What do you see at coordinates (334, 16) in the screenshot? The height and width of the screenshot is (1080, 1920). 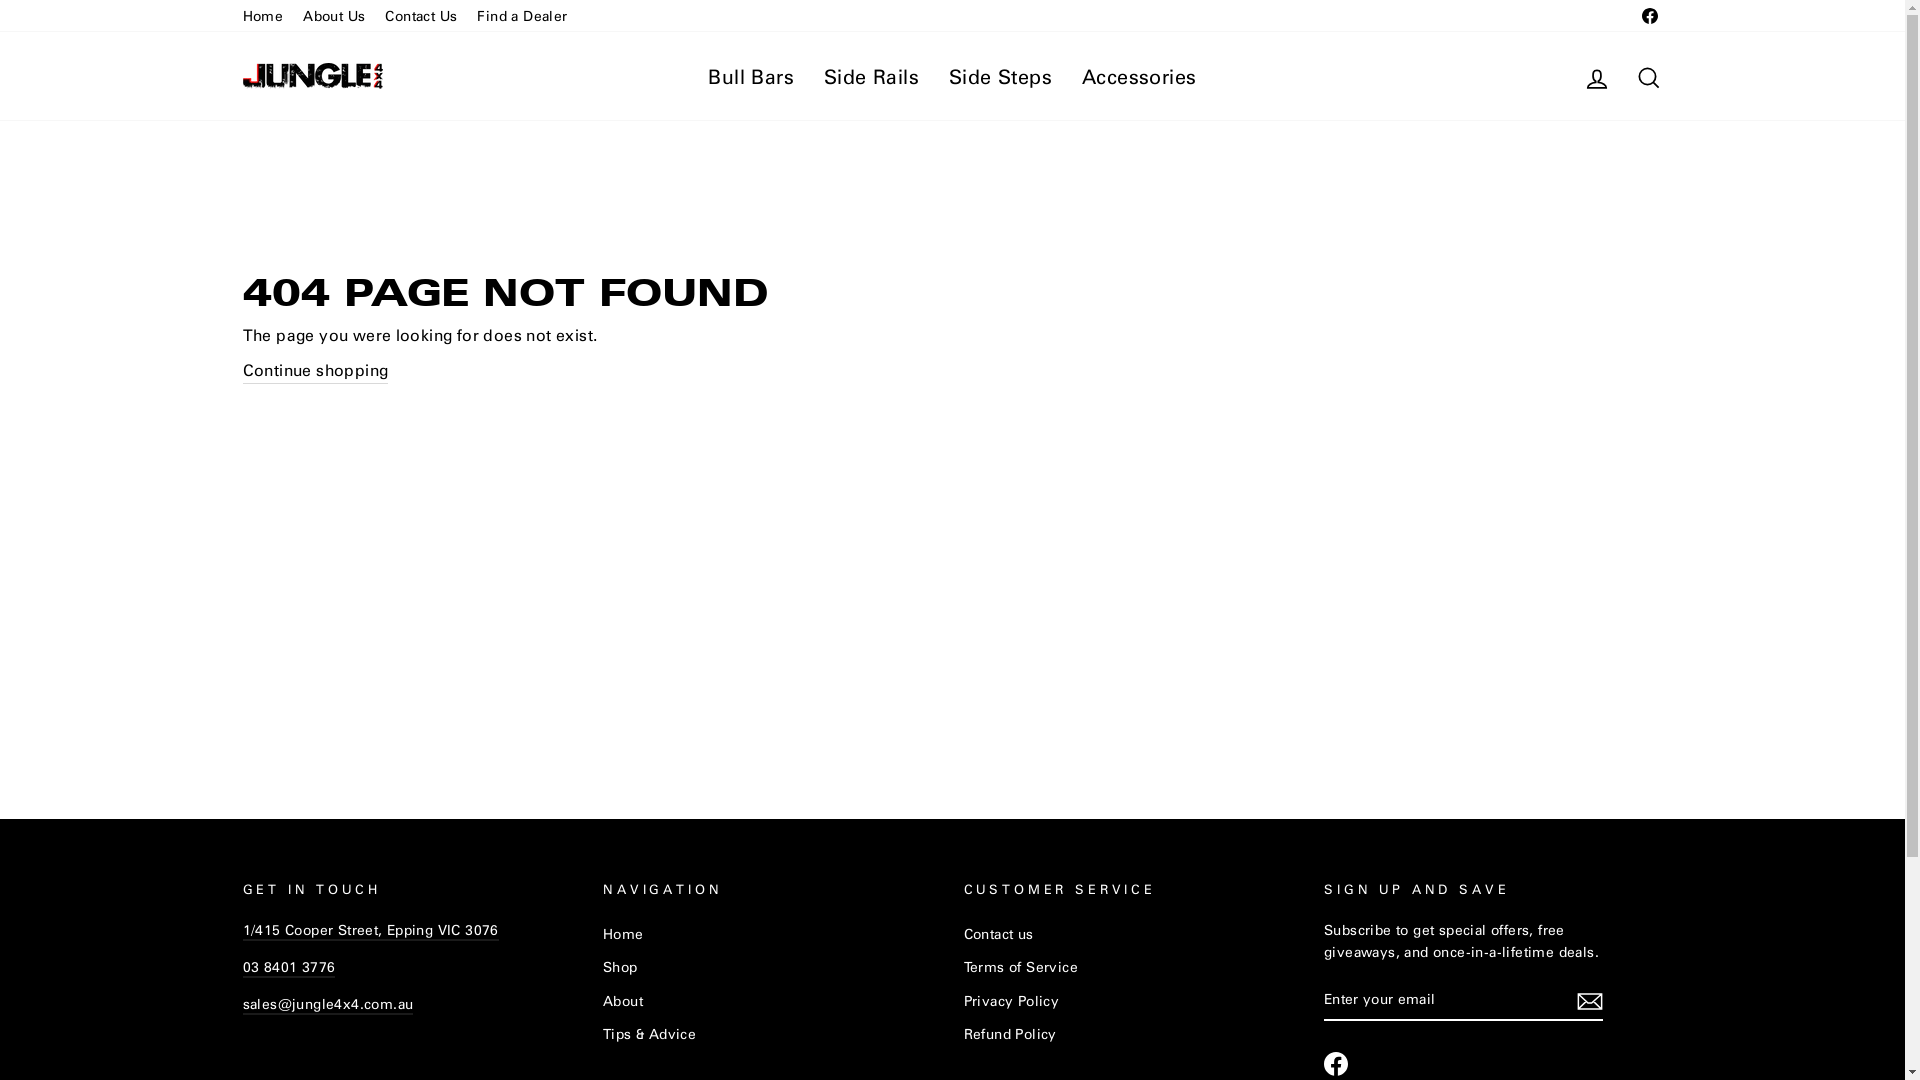 I see `About Us` at bounding box center [334, 16].